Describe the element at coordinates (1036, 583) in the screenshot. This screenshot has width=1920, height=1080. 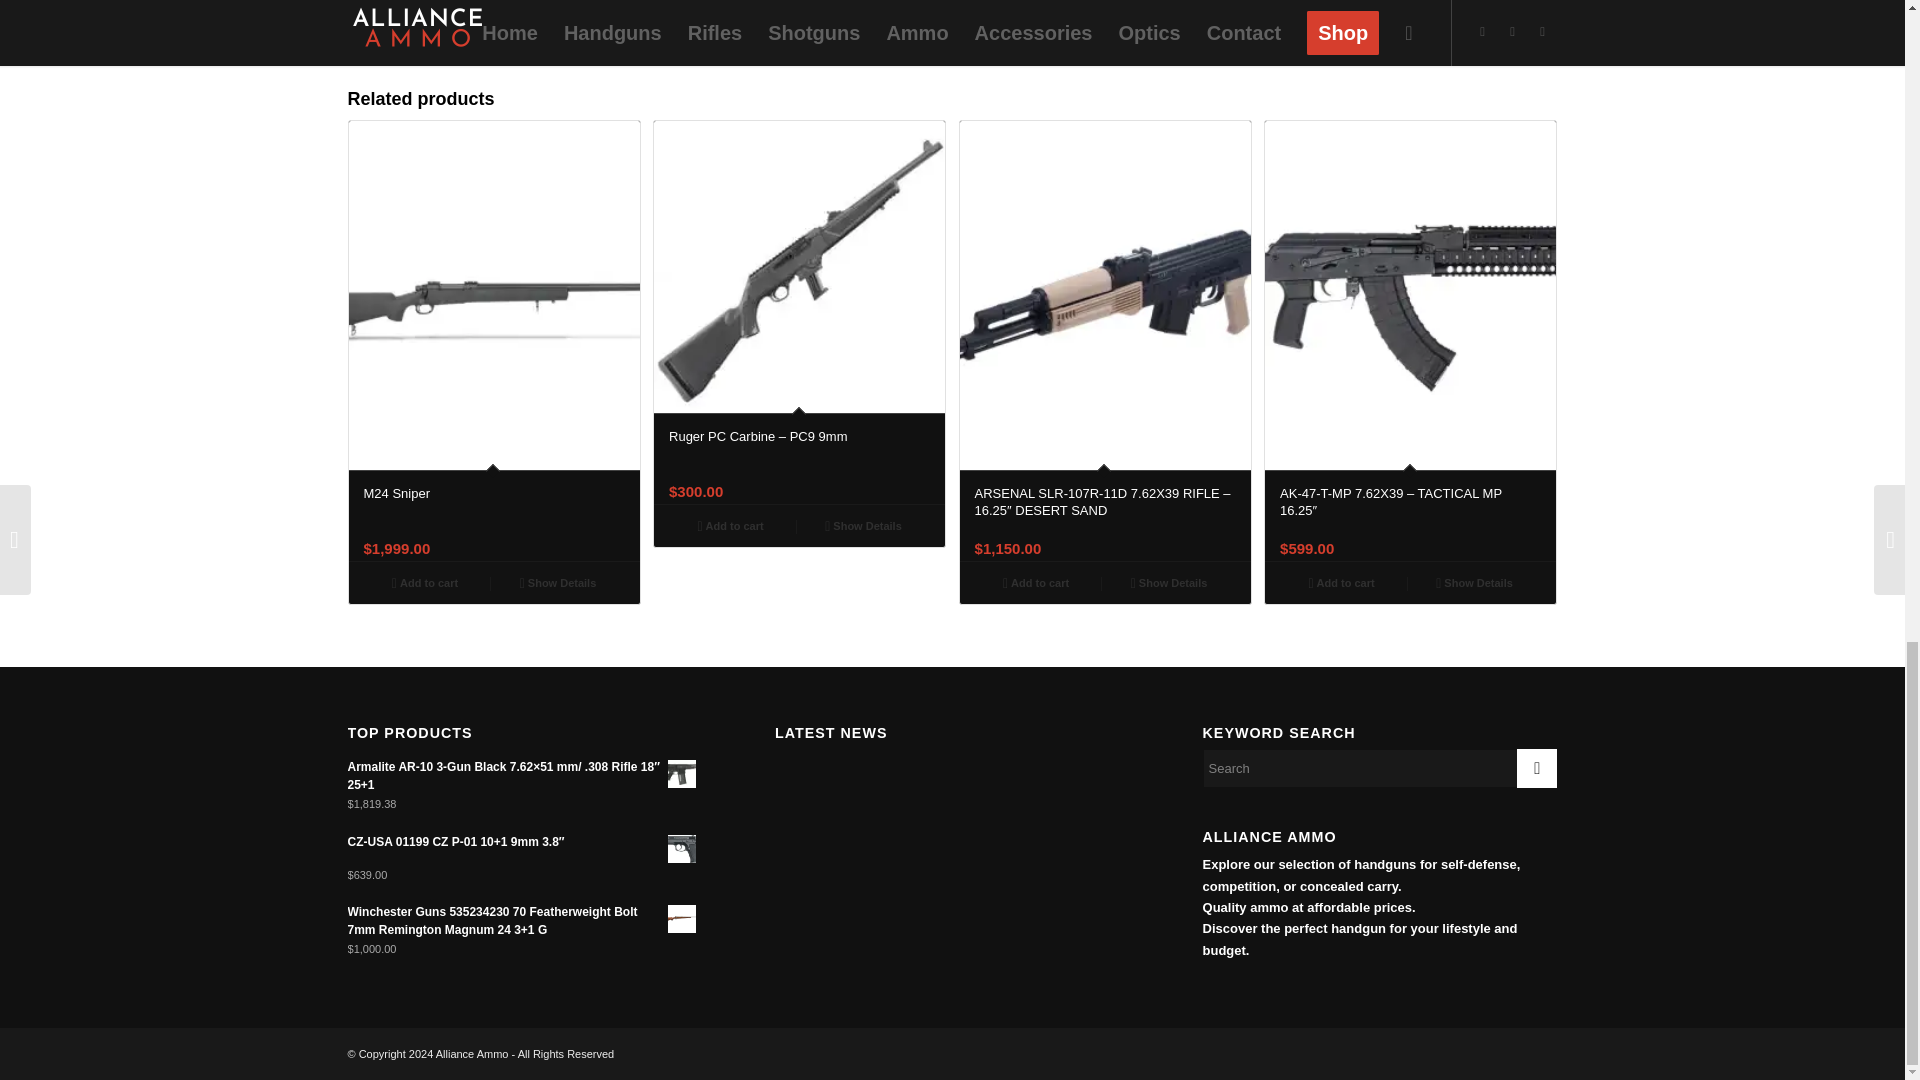
I see `Add to cart` at that location.